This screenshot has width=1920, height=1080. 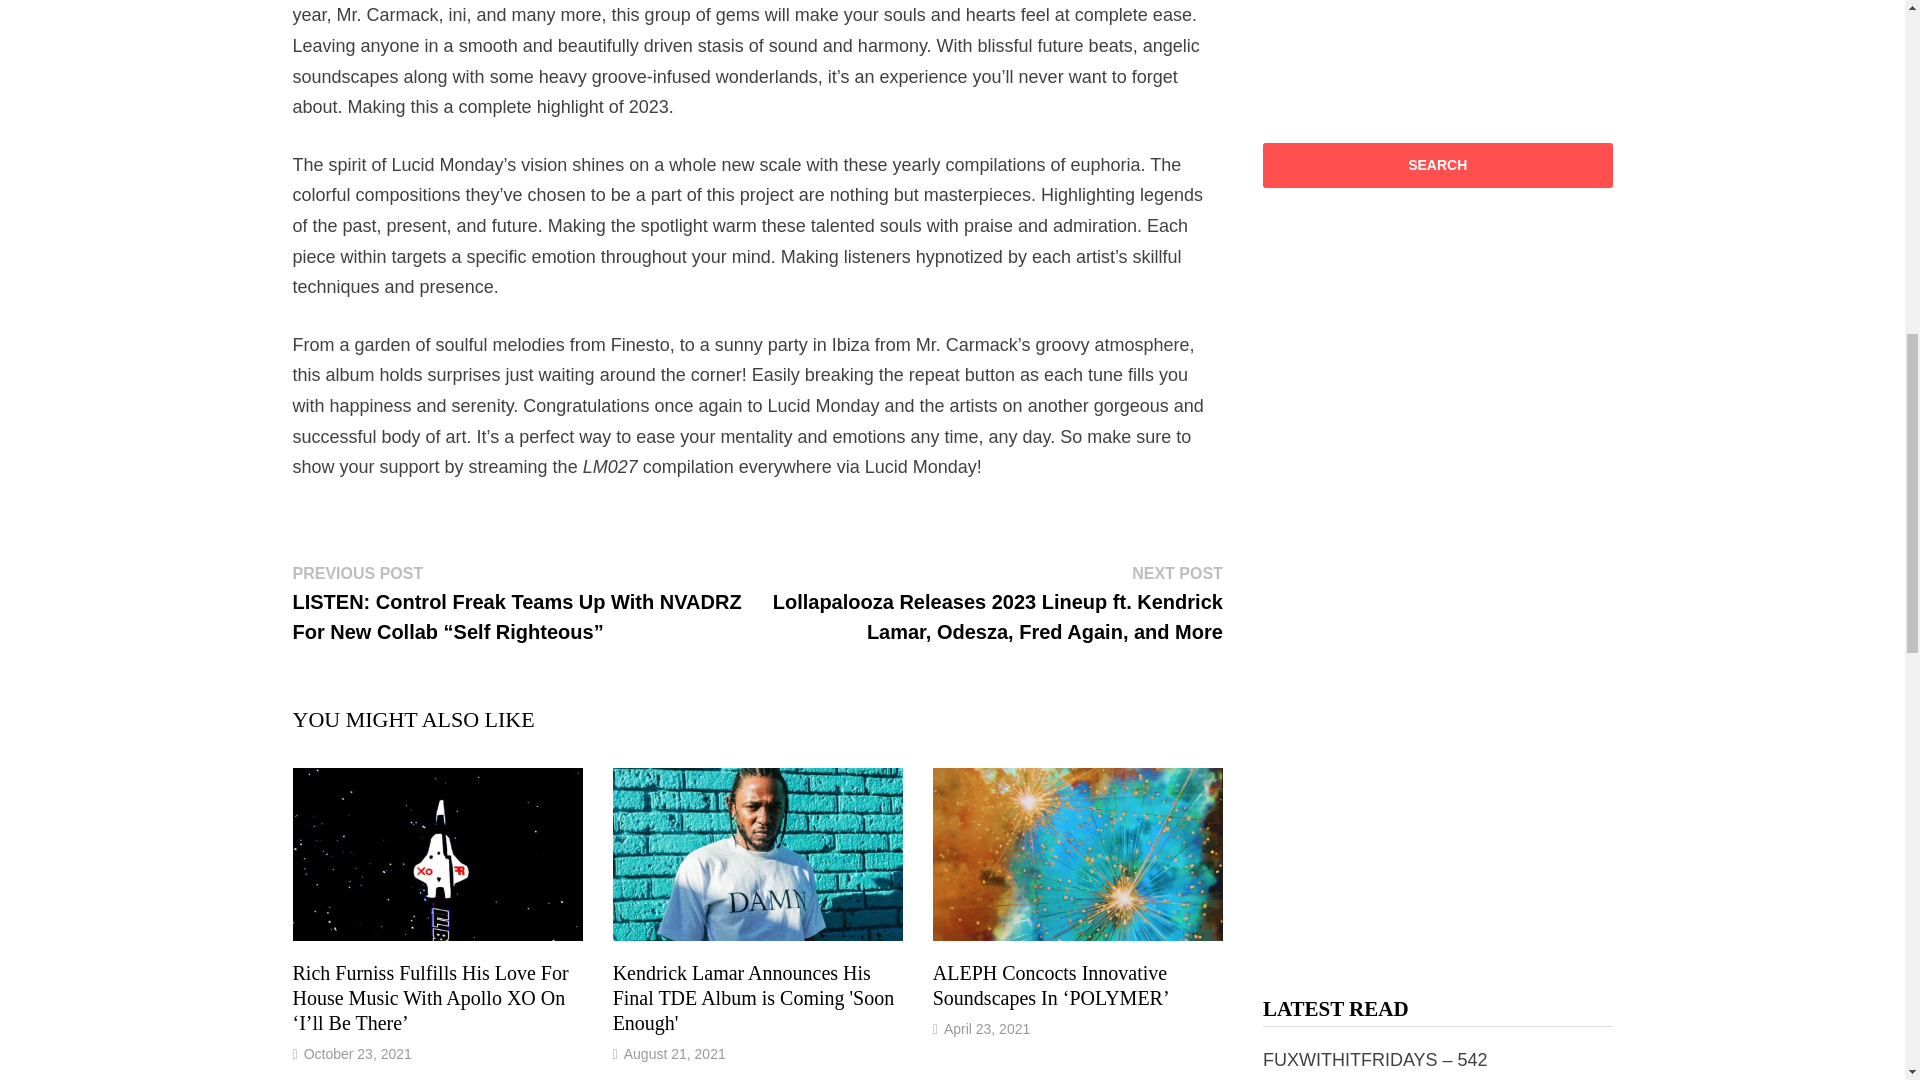 I want to click on August 21, 2021, so click(x=674, y=1054).